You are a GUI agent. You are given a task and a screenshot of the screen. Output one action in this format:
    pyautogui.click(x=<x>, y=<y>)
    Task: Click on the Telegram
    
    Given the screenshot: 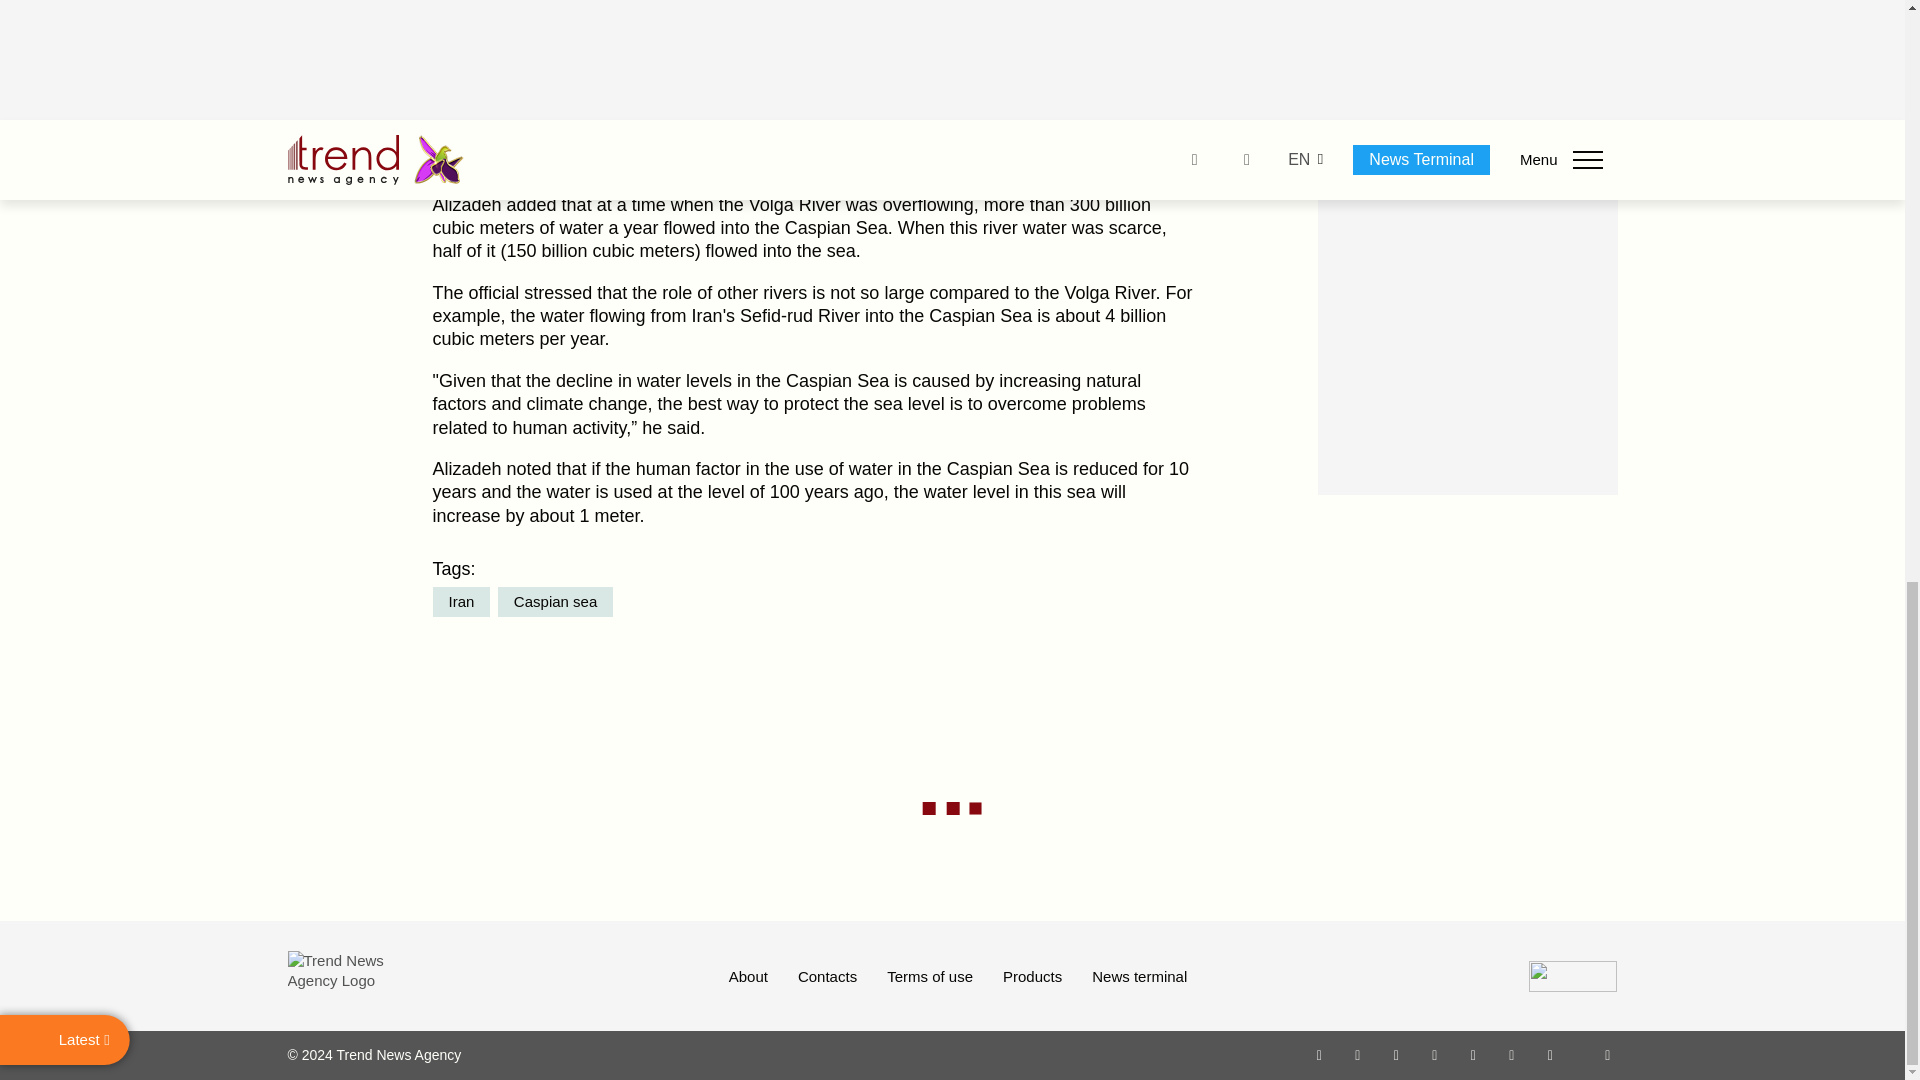 What is the action you would take?
    pyautogui.click(x=1474, y=1054)
    